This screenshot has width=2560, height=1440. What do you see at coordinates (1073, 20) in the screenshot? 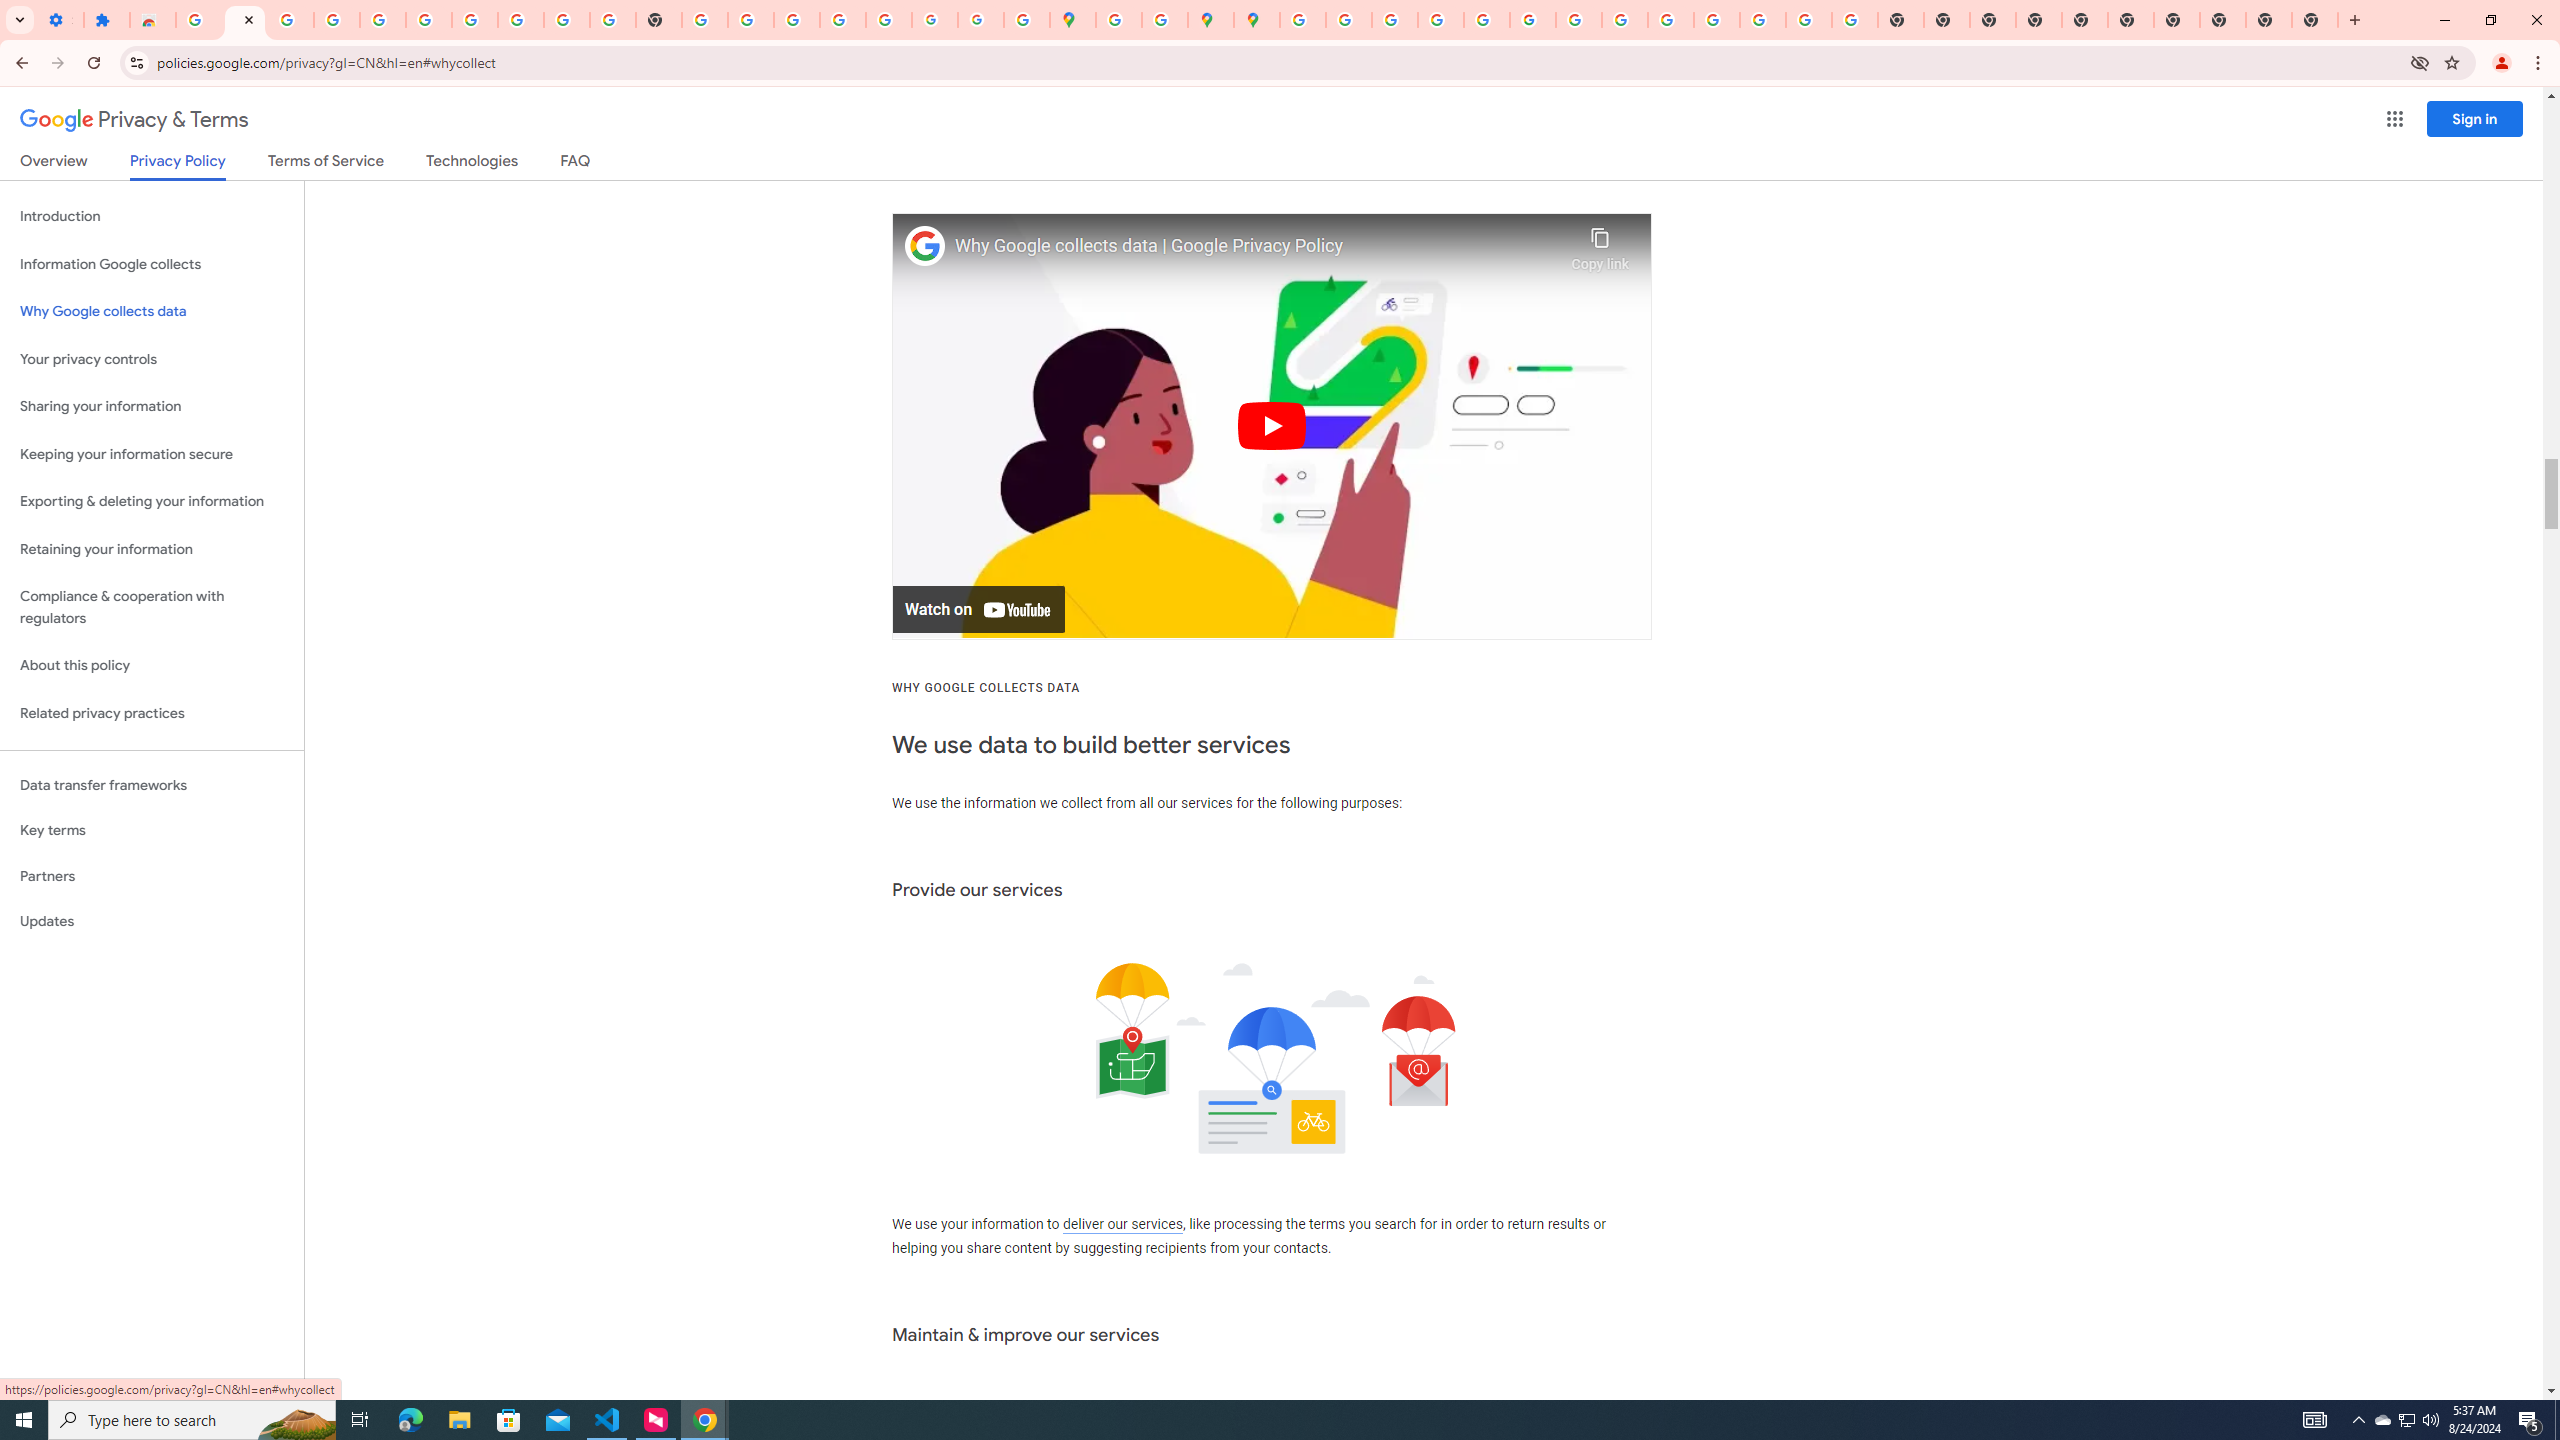
I see `Google Maps` at bounding box center [1073, 20].